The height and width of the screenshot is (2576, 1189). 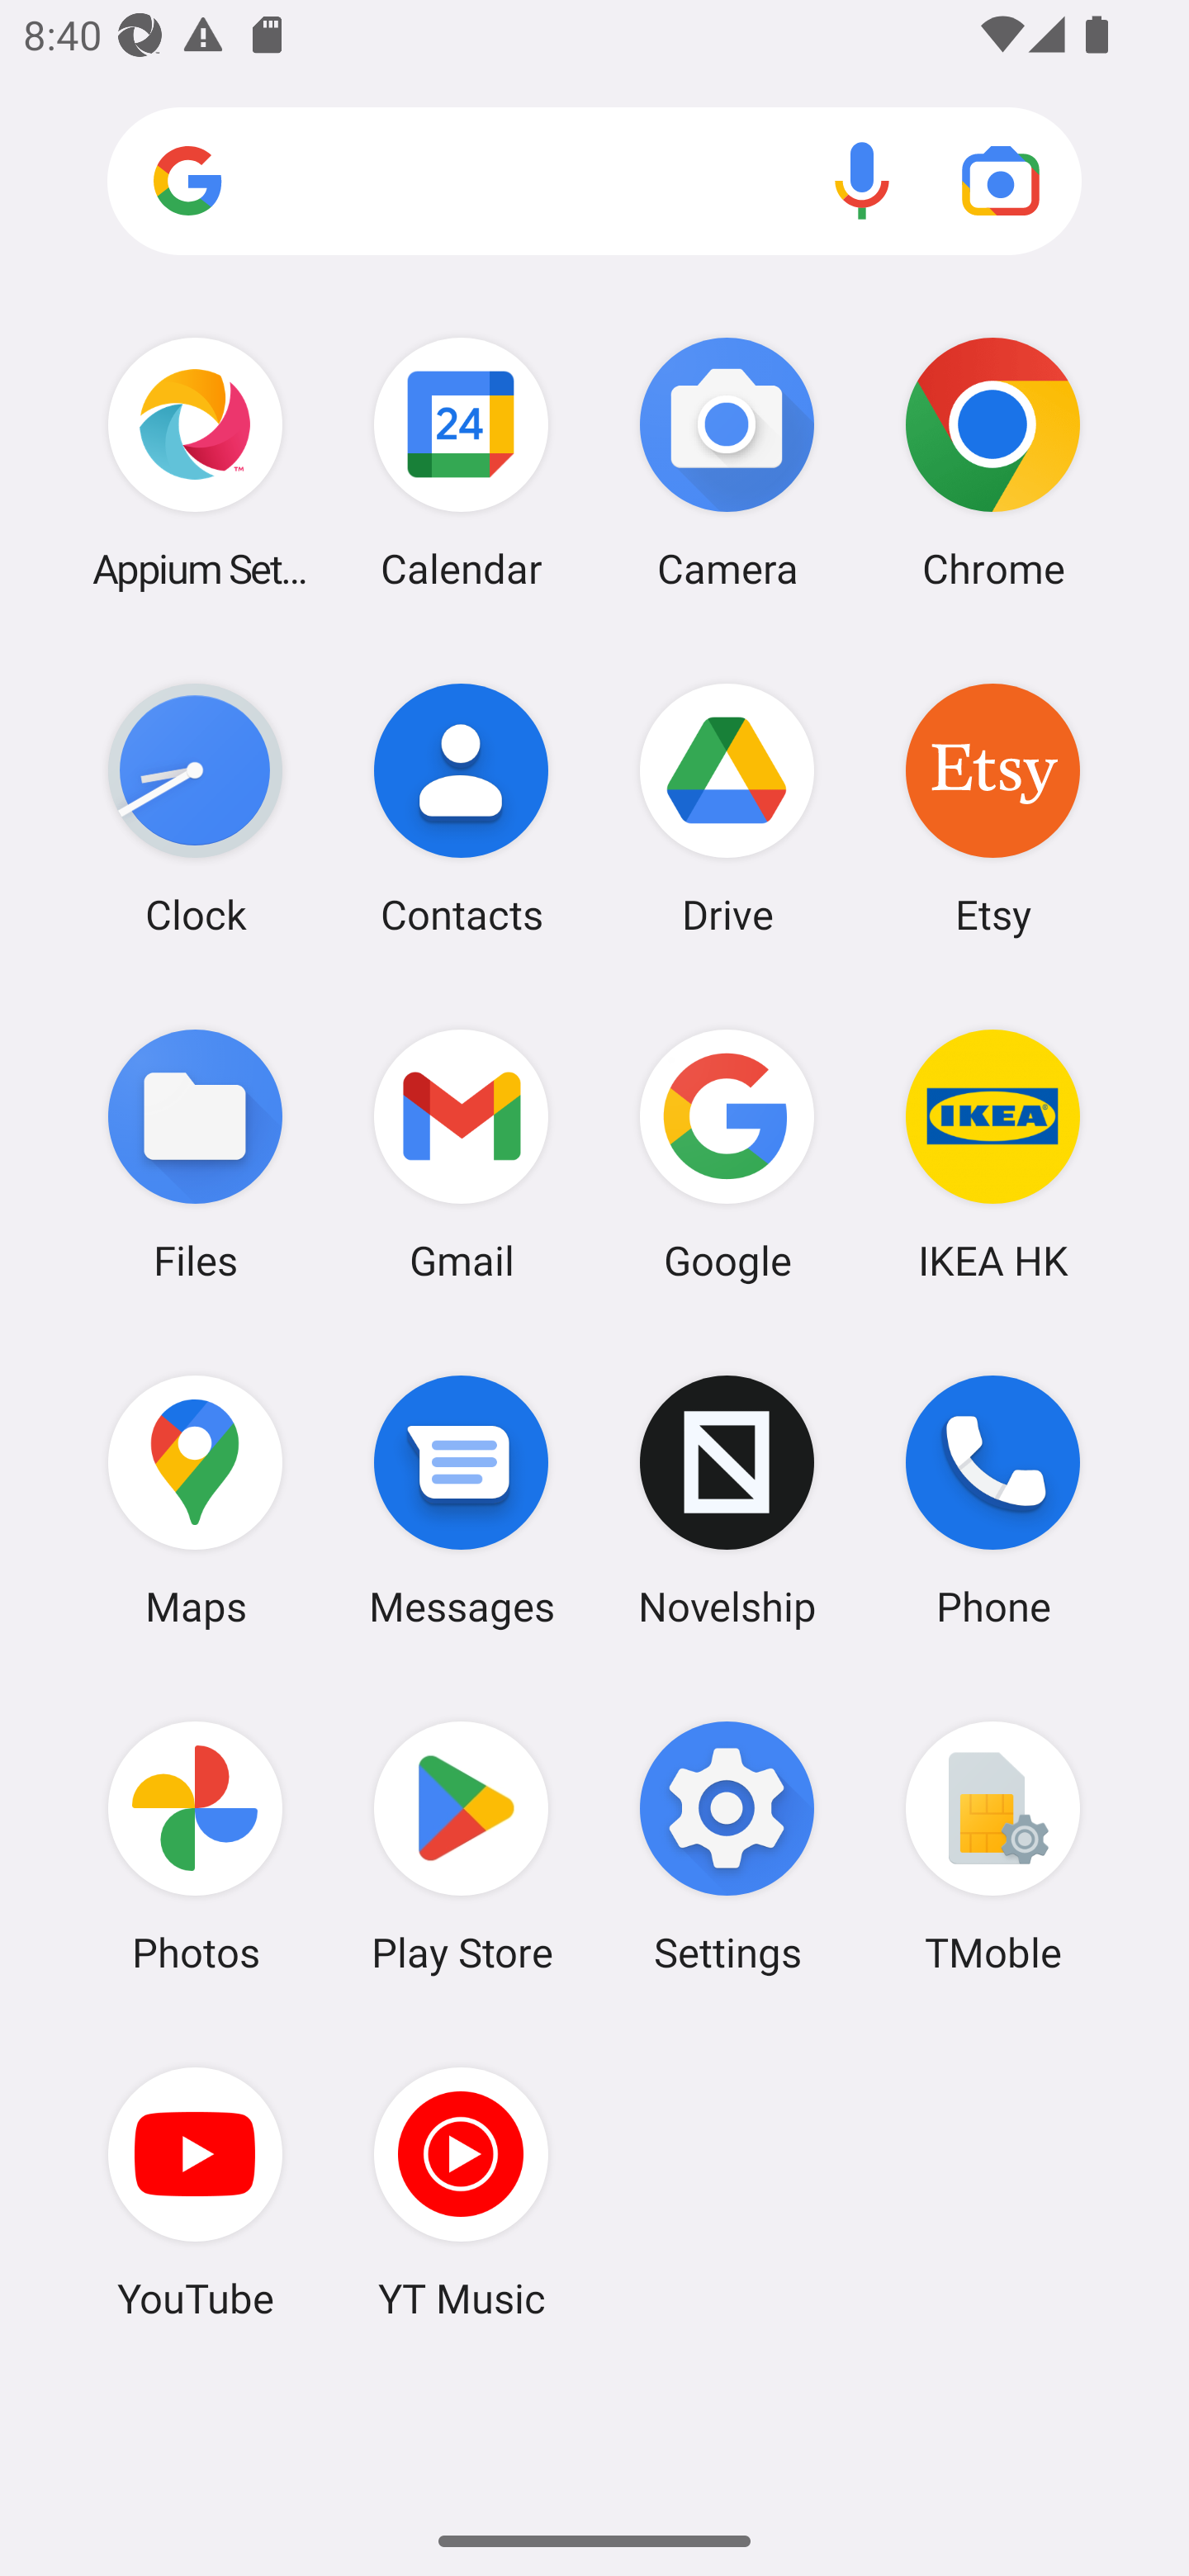 What do you see at coordinates (195, 1847) in the screenshot?
I see `Photos` at bounding box center [195, 1847].